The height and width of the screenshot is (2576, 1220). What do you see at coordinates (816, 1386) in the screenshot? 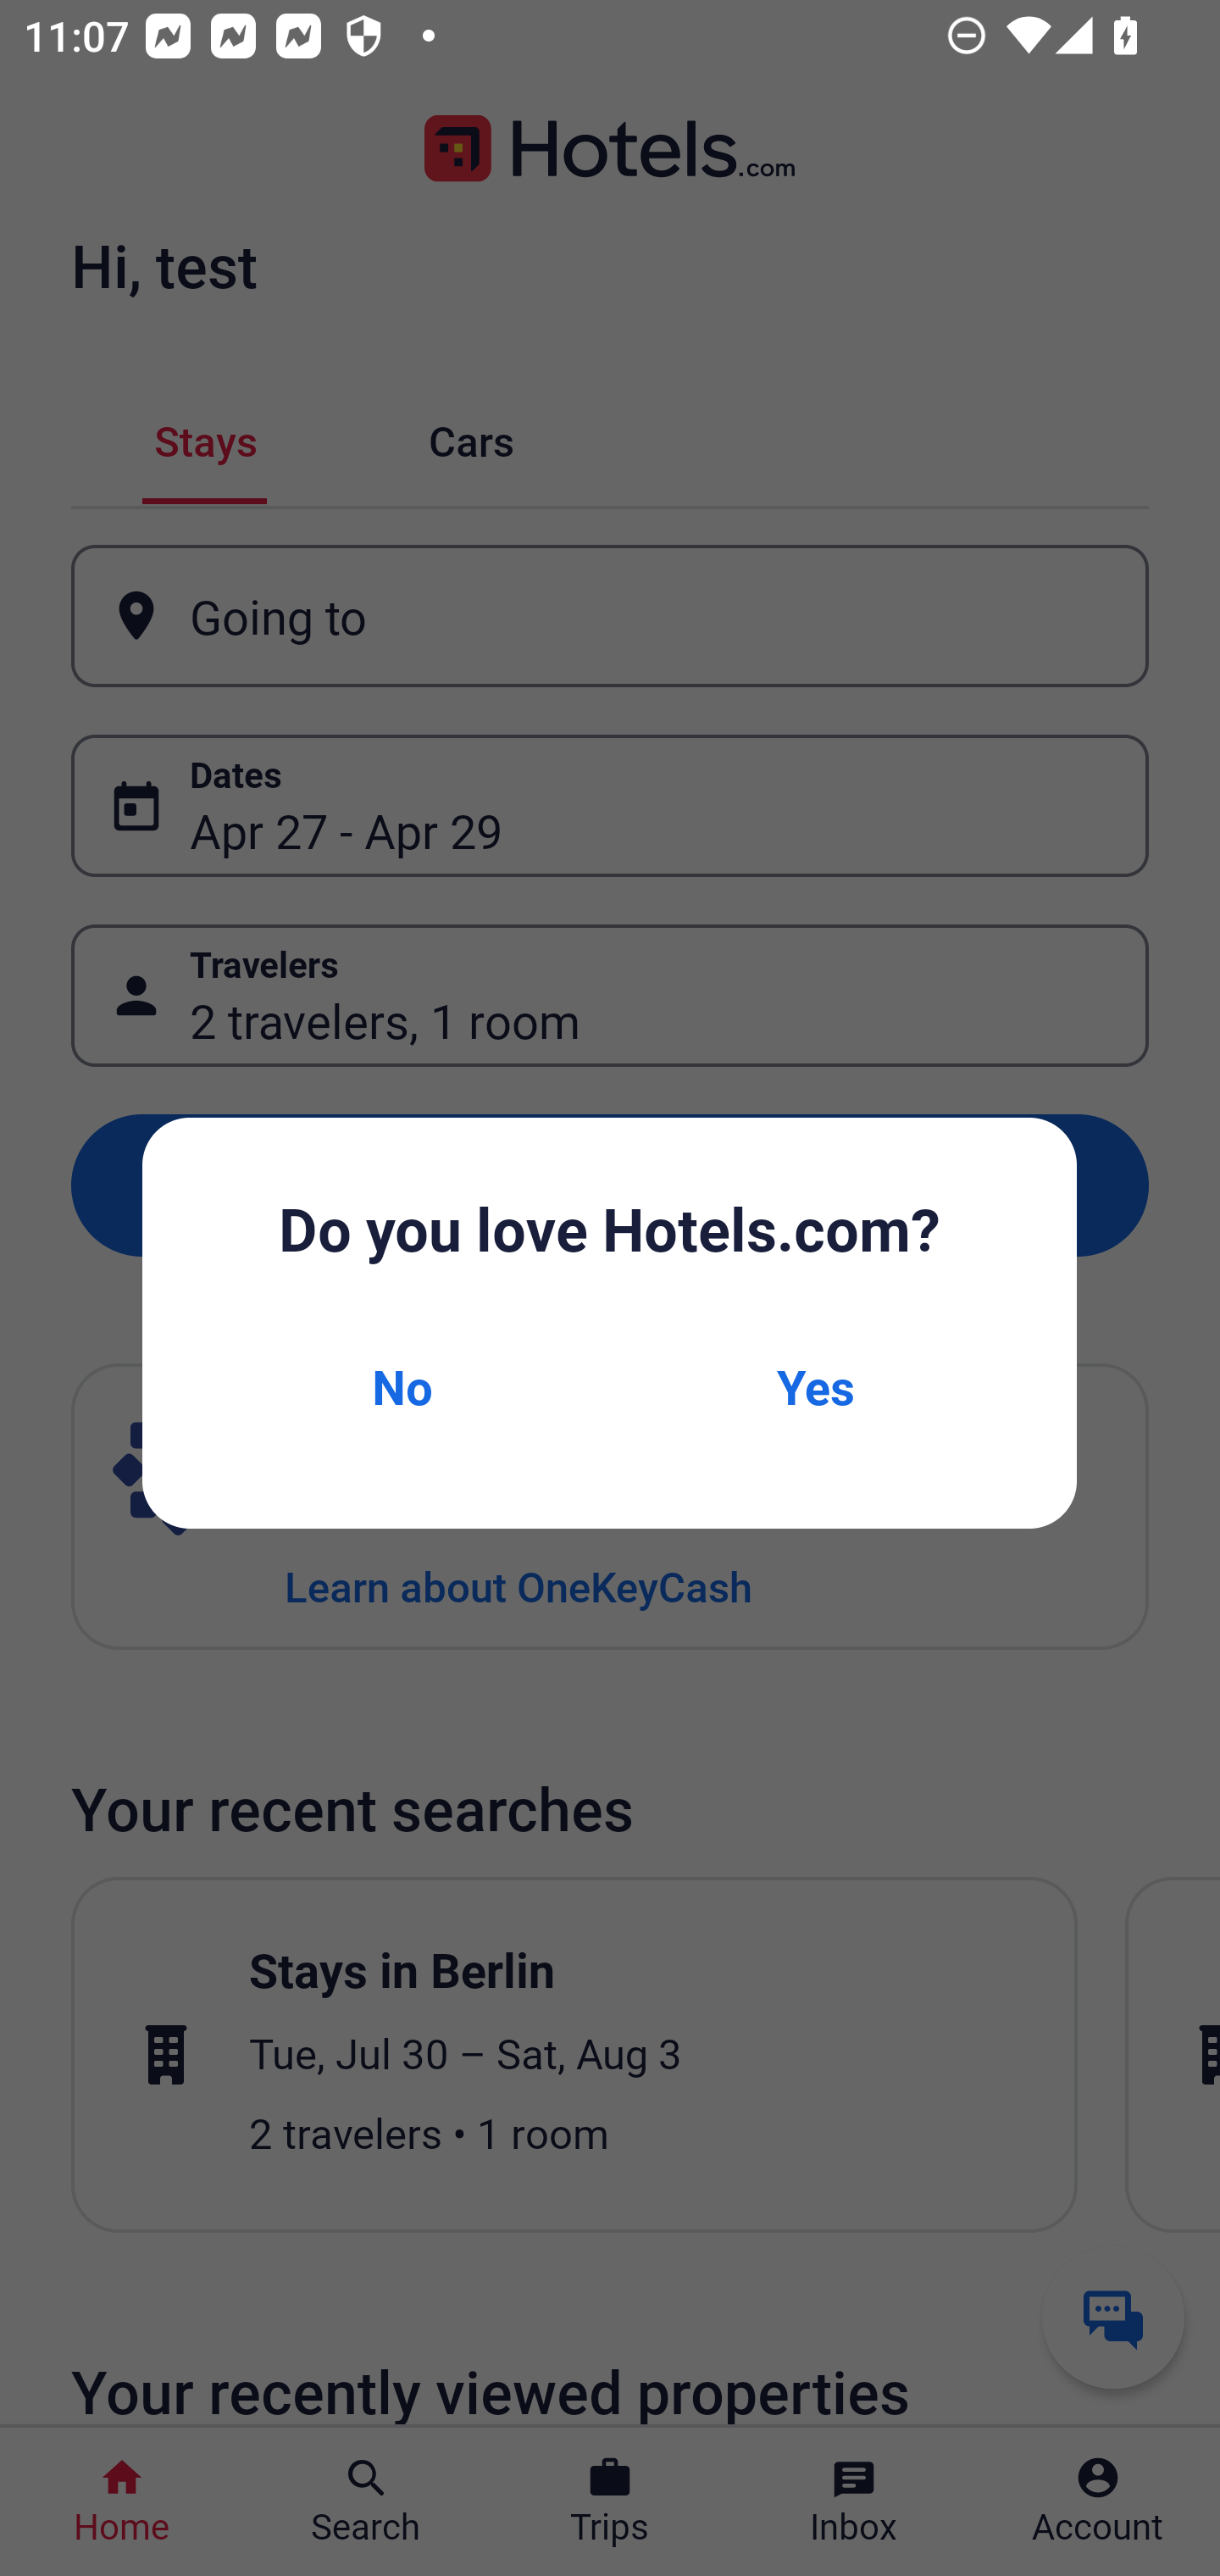
I see `Yes` at bounding box center [816, 1386].